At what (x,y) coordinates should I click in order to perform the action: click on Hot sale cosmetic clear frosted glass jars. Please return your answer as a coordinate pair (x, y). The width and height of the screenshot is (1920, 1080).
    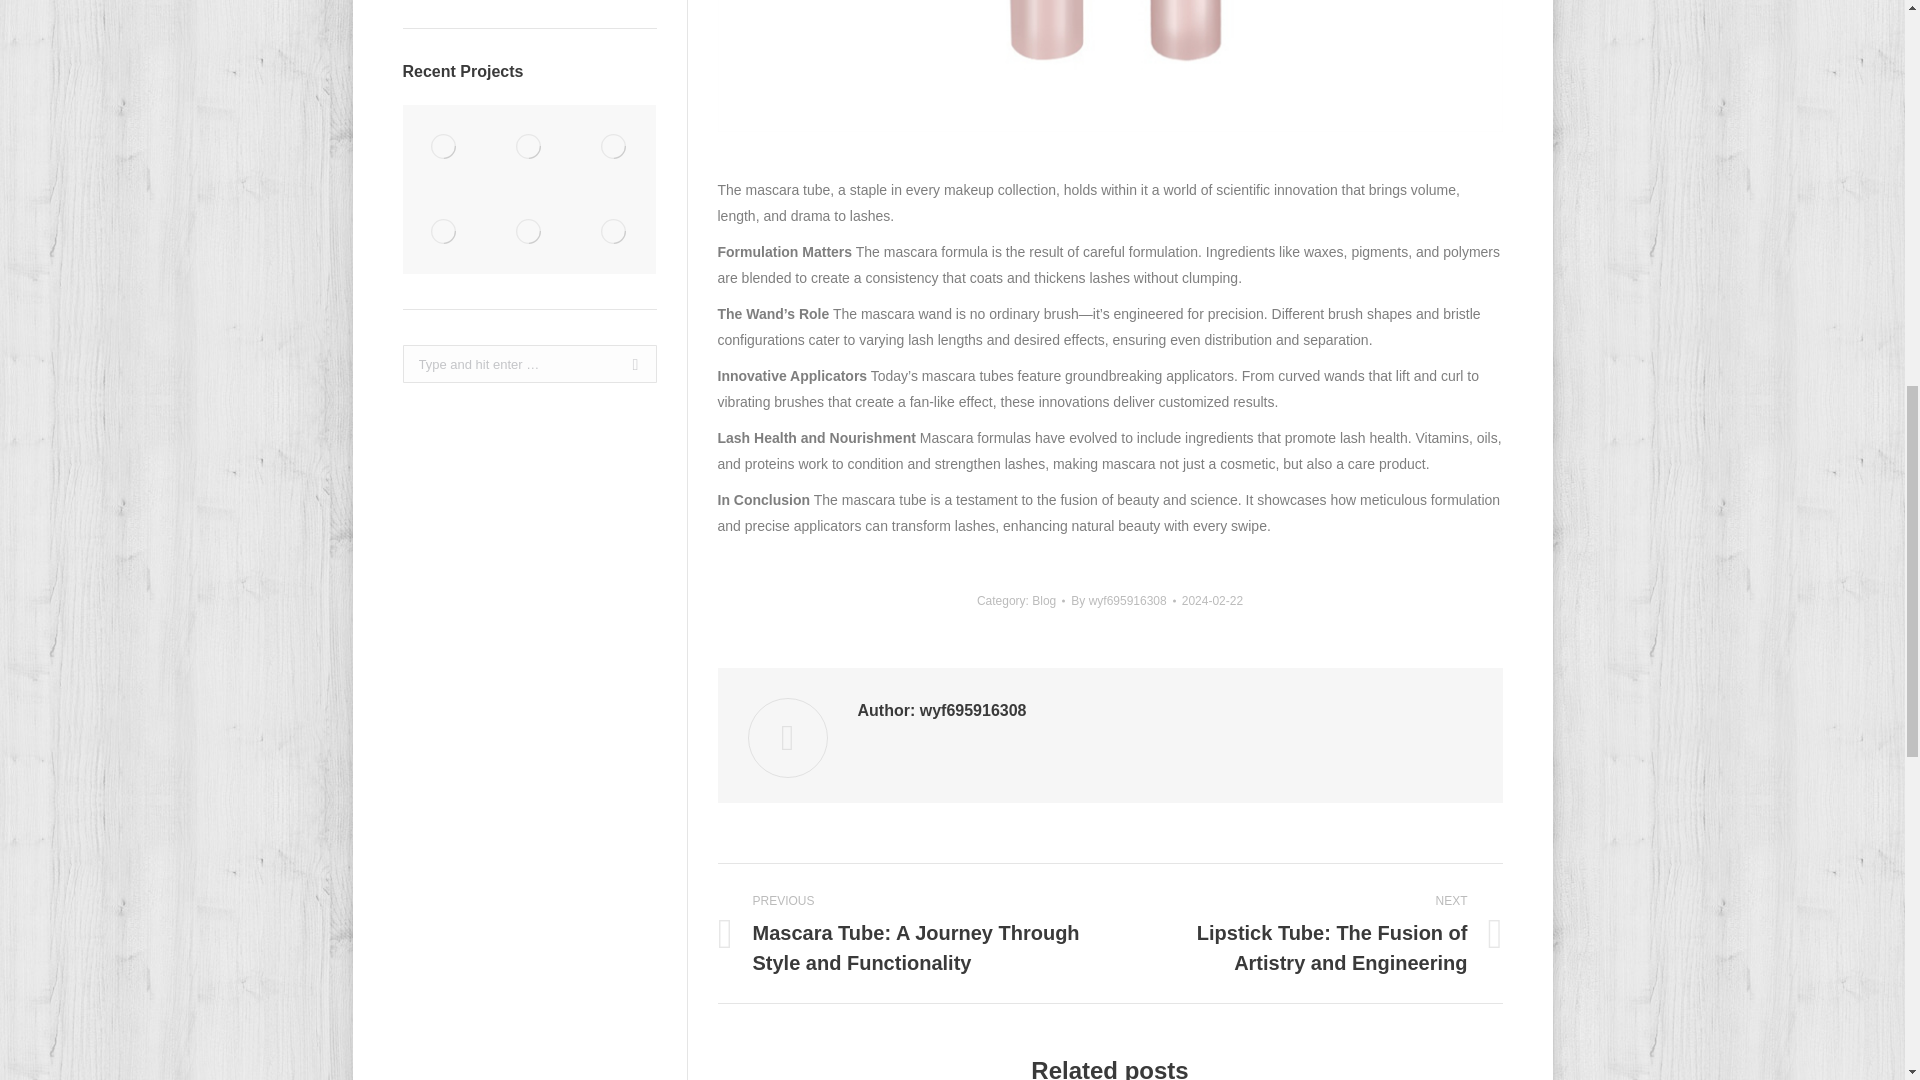
    Looking at the image, I should click on (614, 232).